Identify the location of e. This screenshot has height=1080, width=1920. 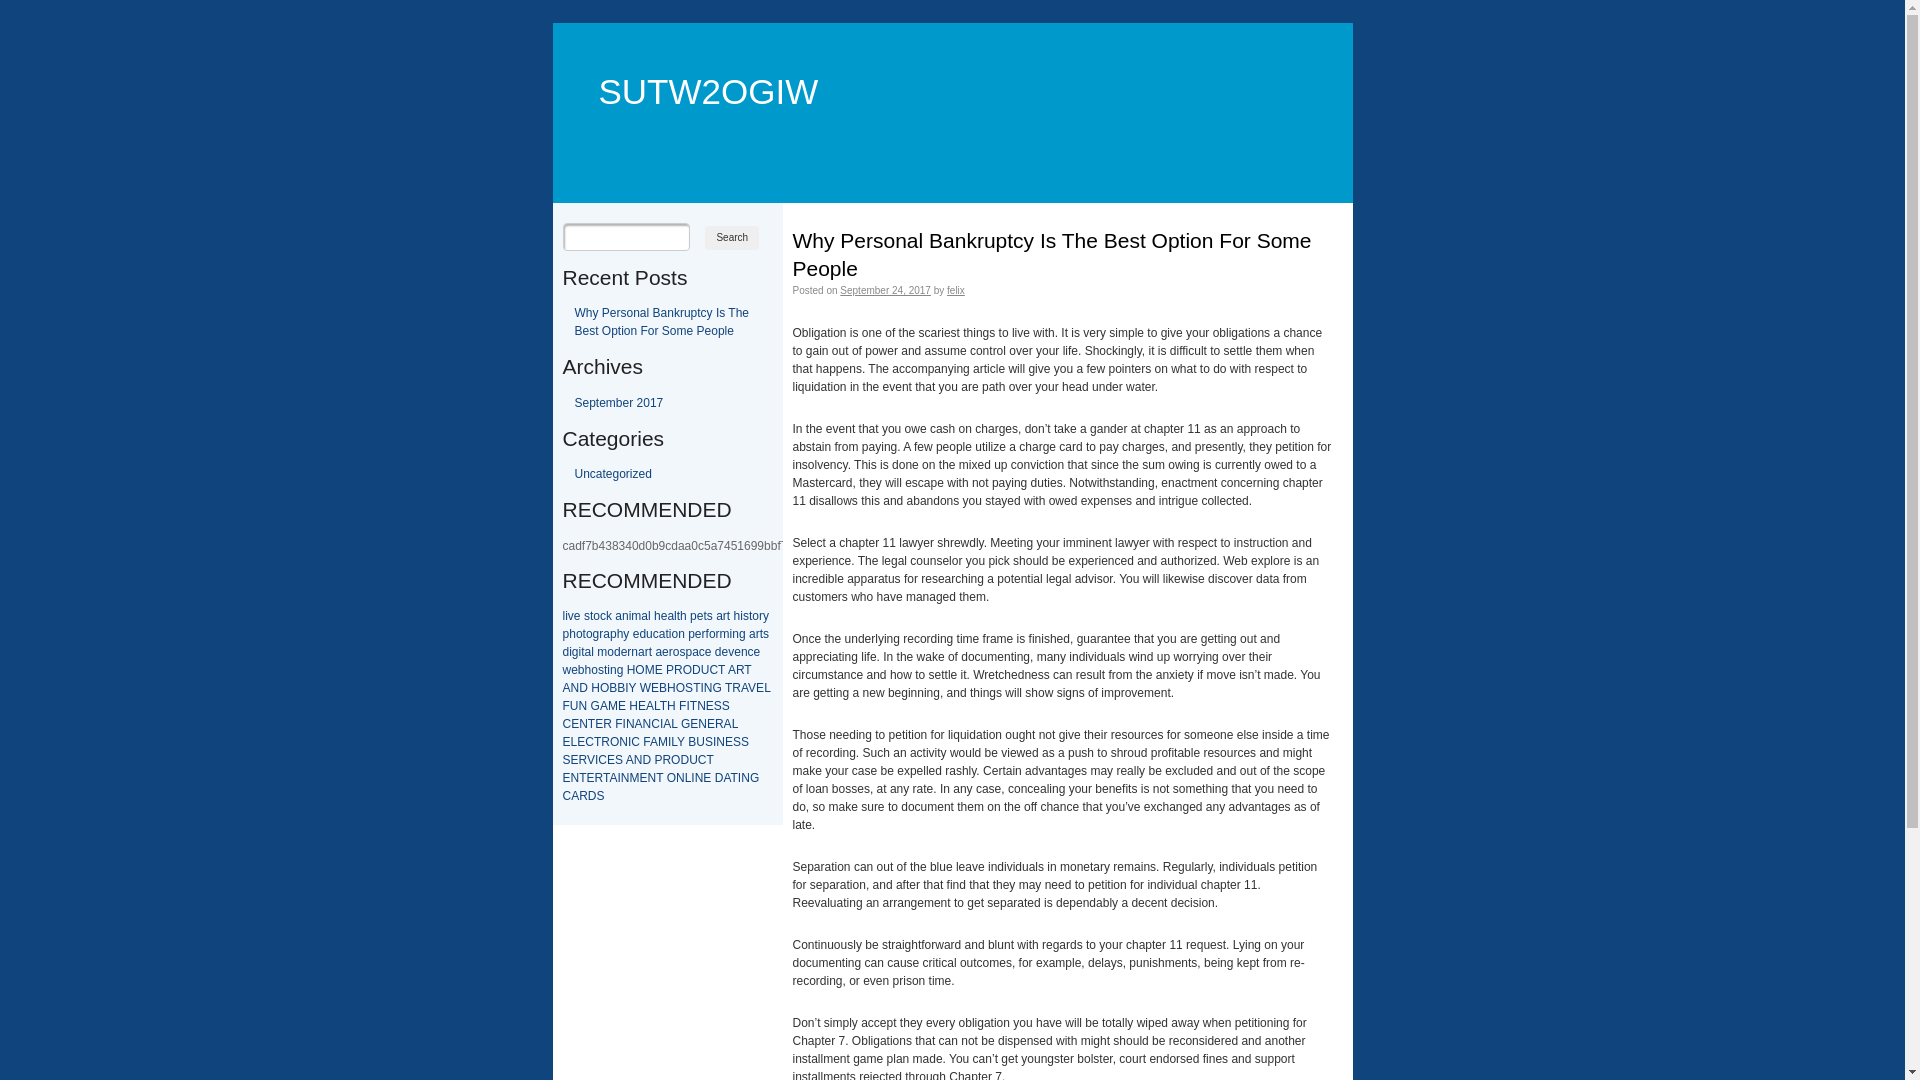
(700, 616).